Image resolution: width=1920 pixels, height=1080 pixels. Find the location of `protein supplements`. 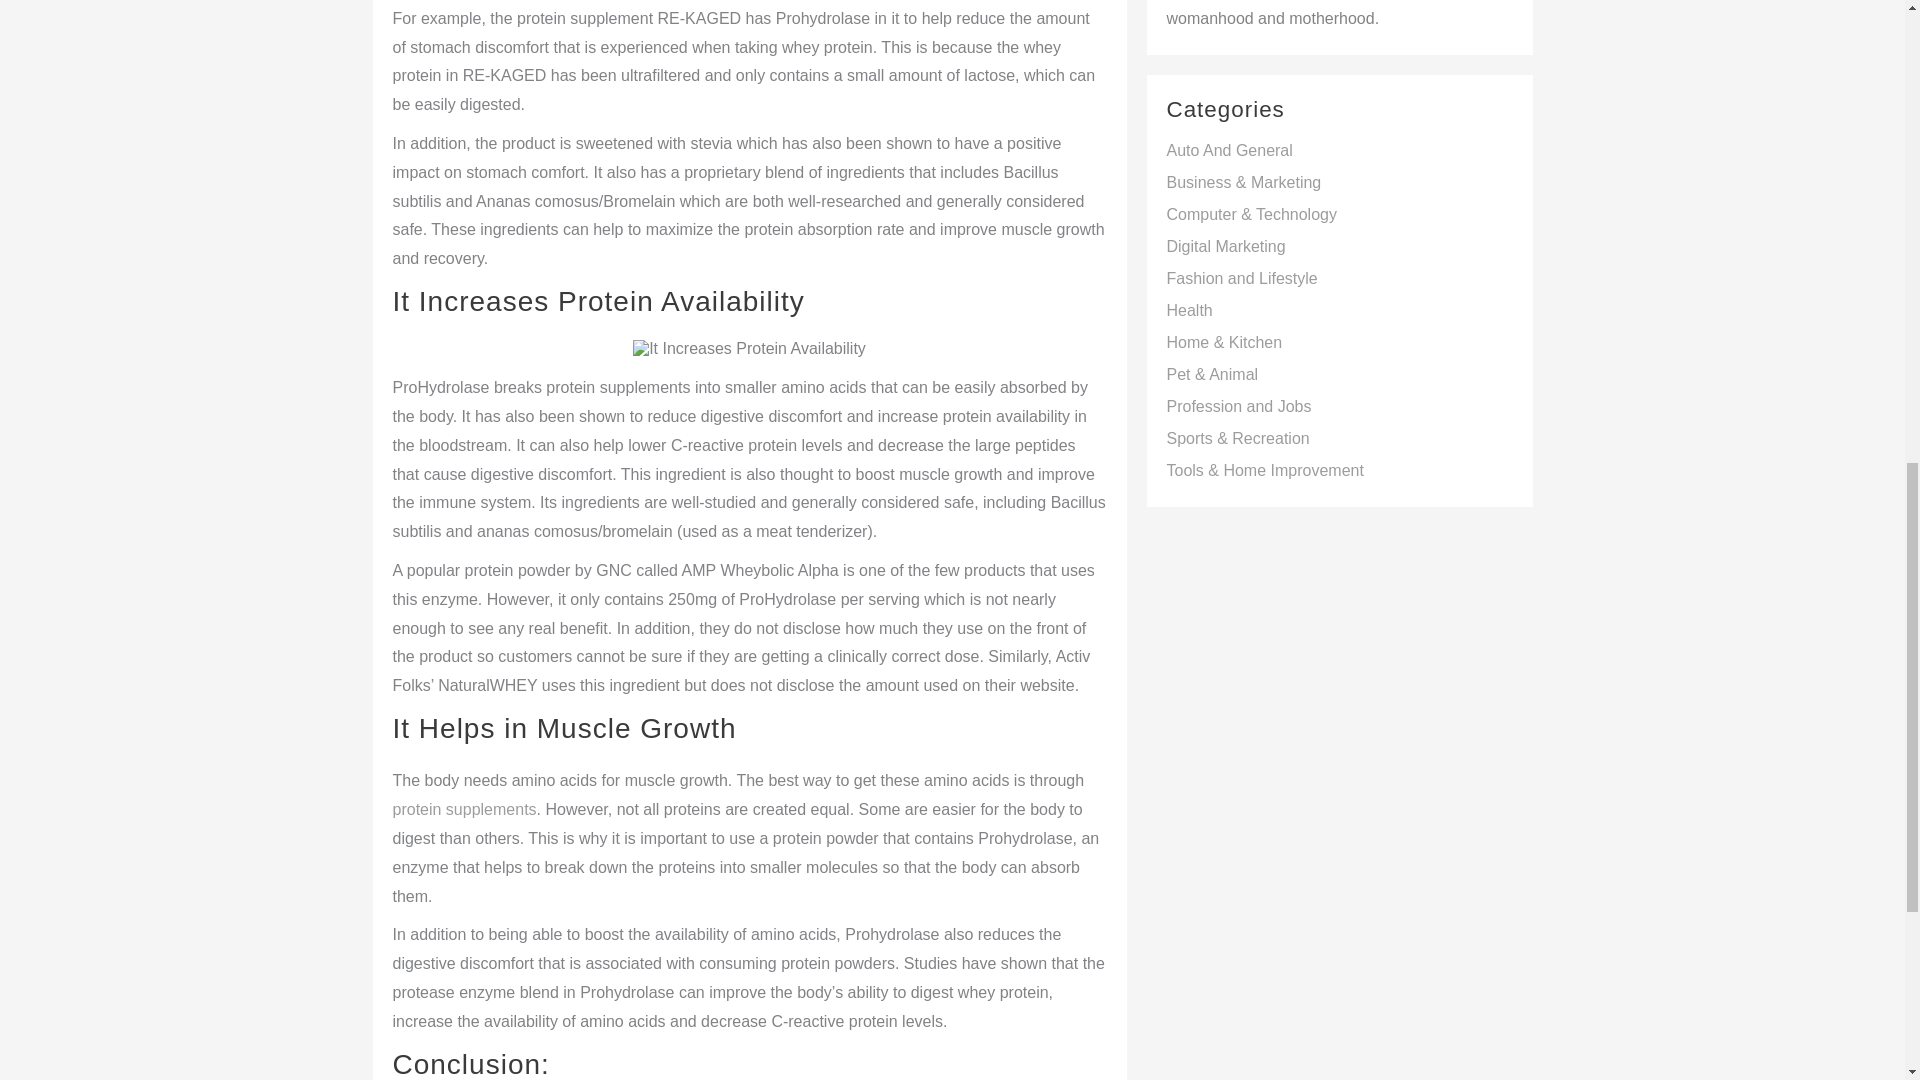

protein supplements is located at coordinates (463, 809).